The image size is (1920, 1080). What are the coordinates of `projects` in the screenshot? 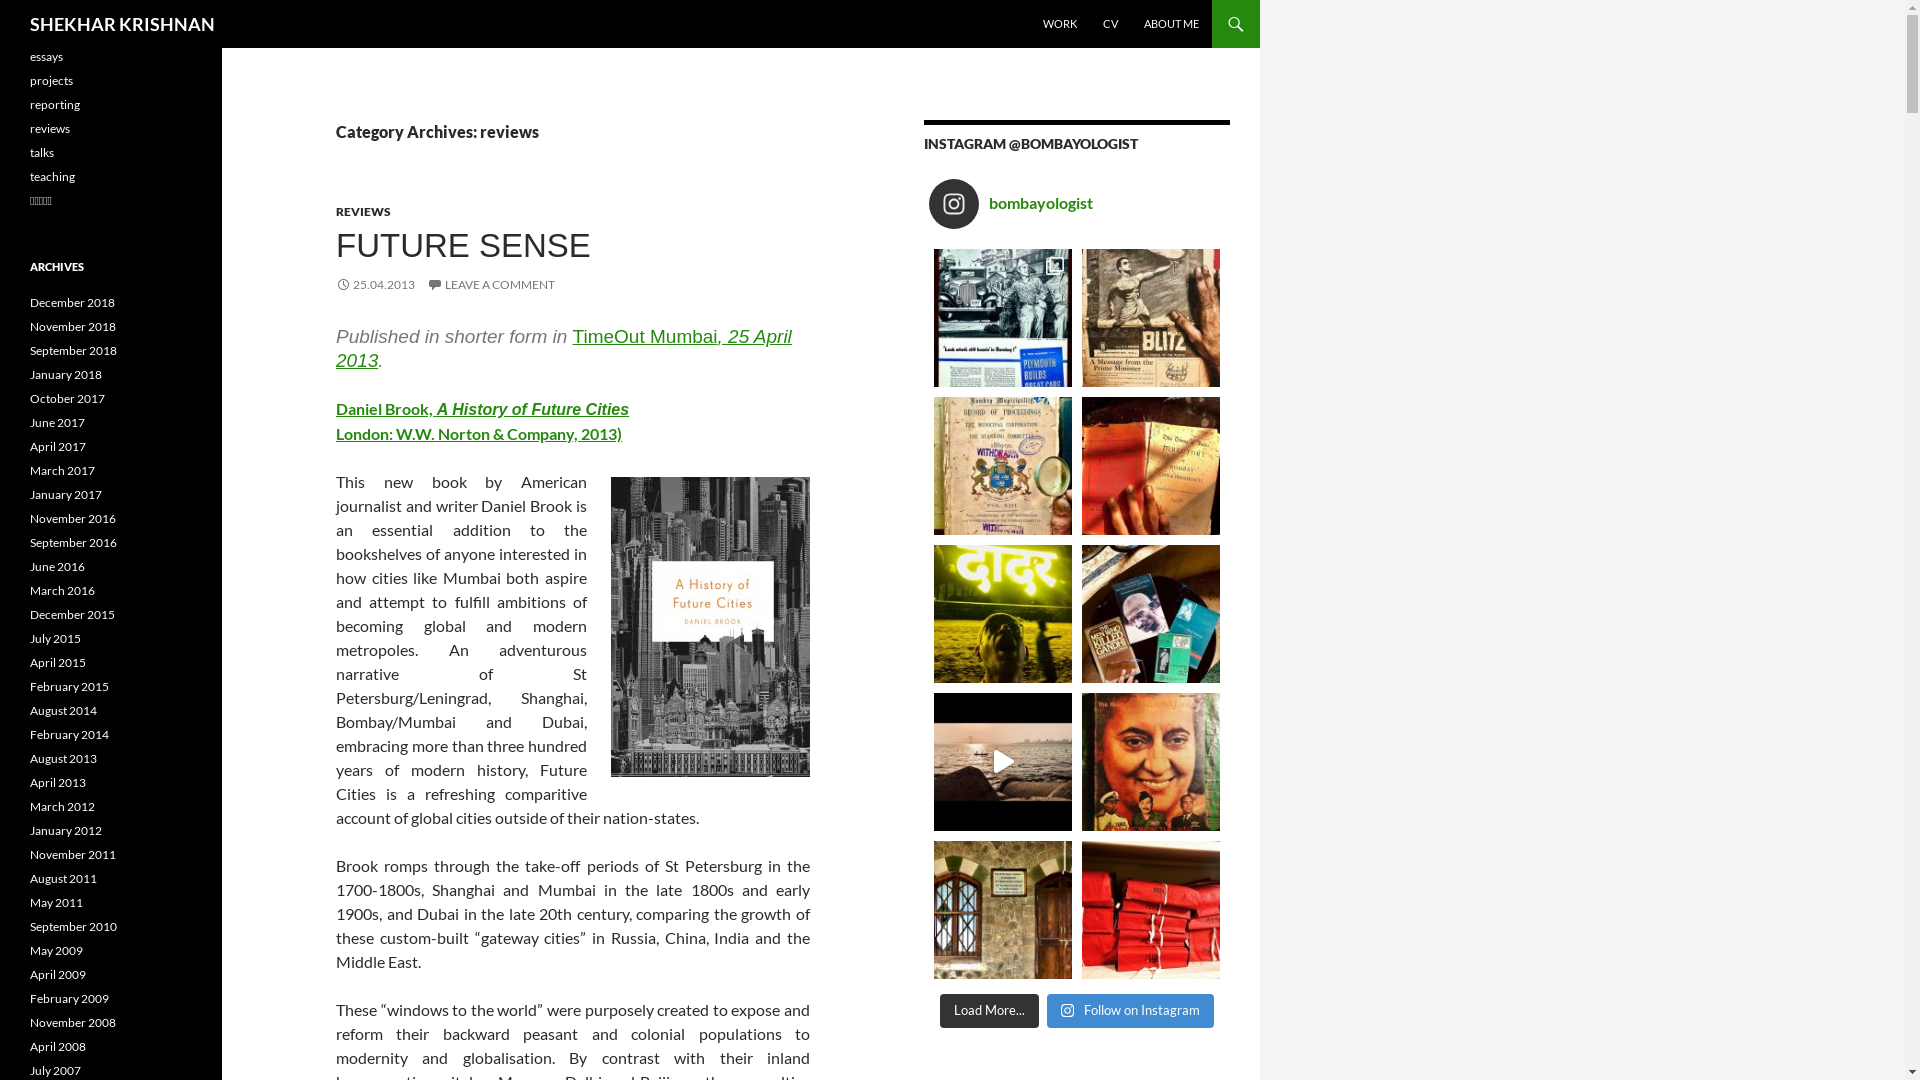 It's located at (52, 80).